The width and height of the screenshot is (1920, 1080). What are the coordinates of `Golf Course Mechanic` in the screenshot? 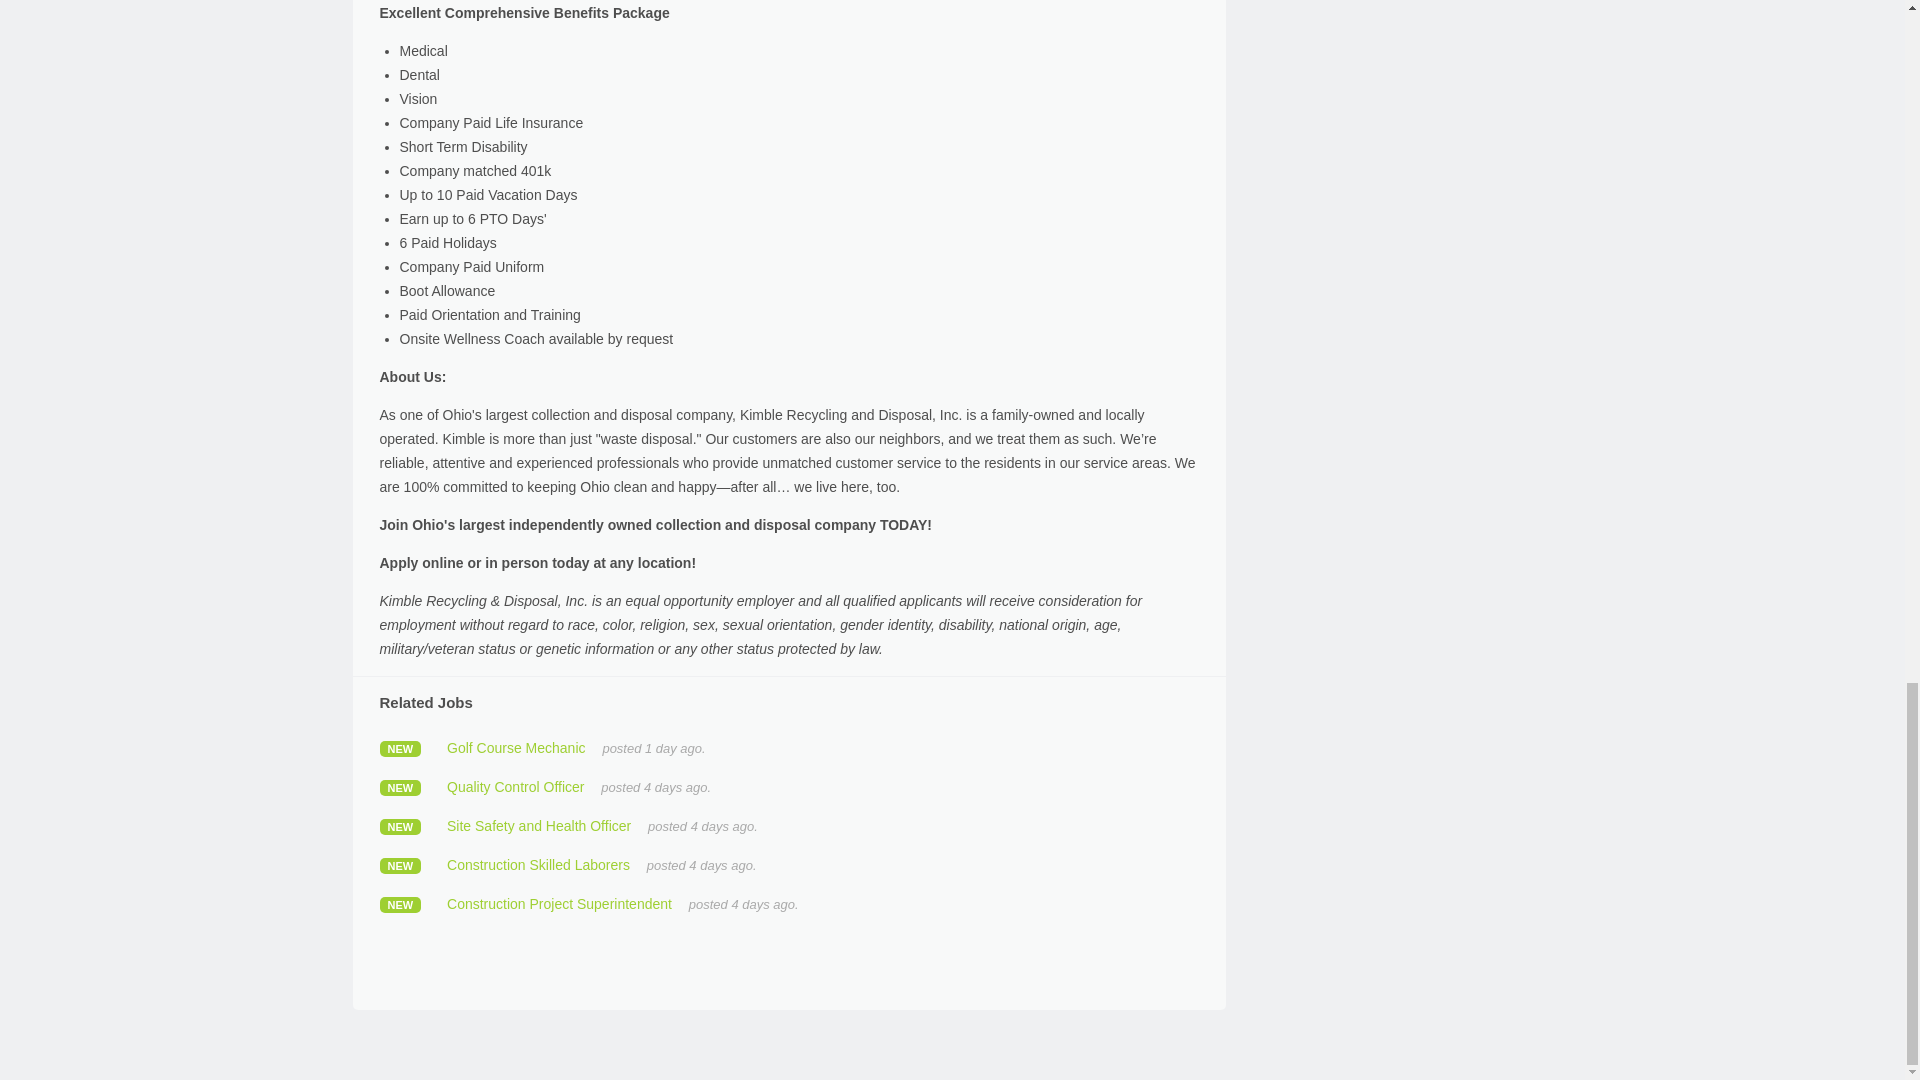 It's located at (516, 748).